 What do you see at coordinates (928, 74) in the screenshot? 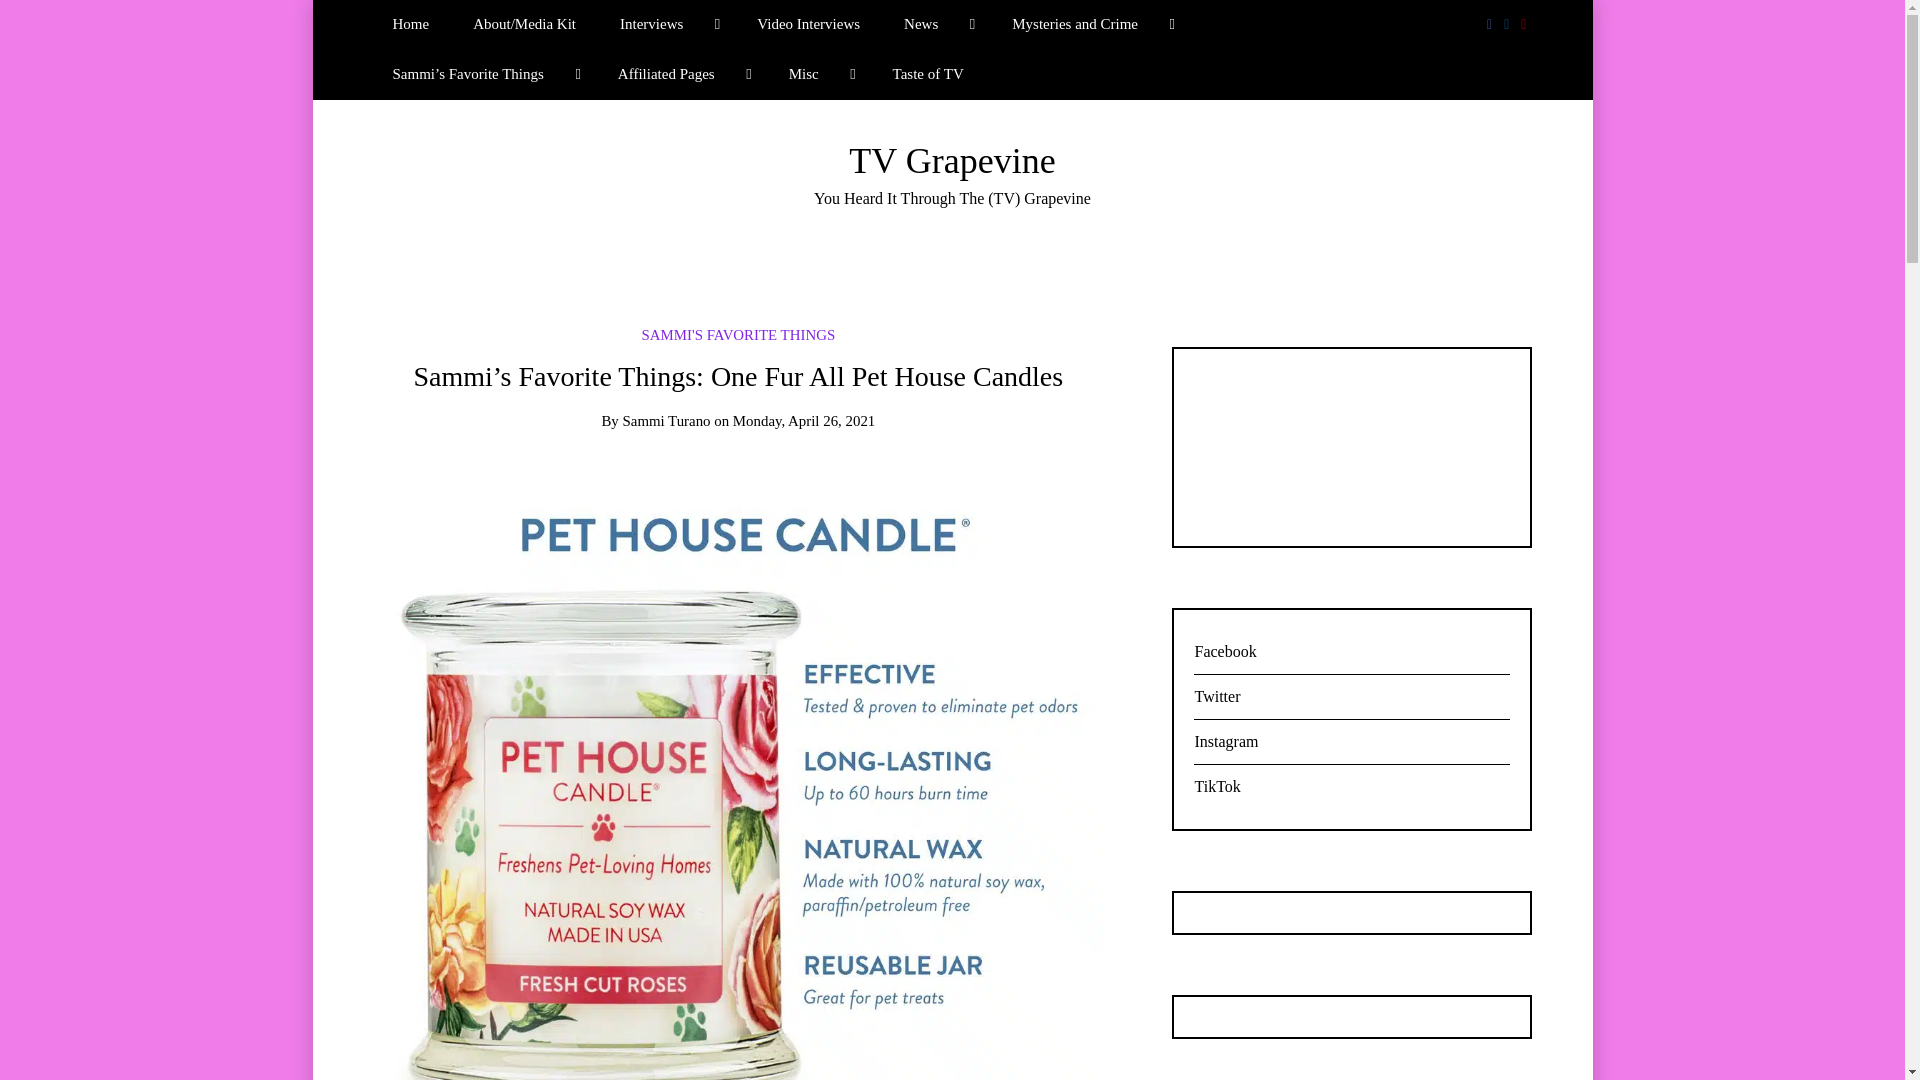
I see `Taste of TV` at bounding box center [928, 74].